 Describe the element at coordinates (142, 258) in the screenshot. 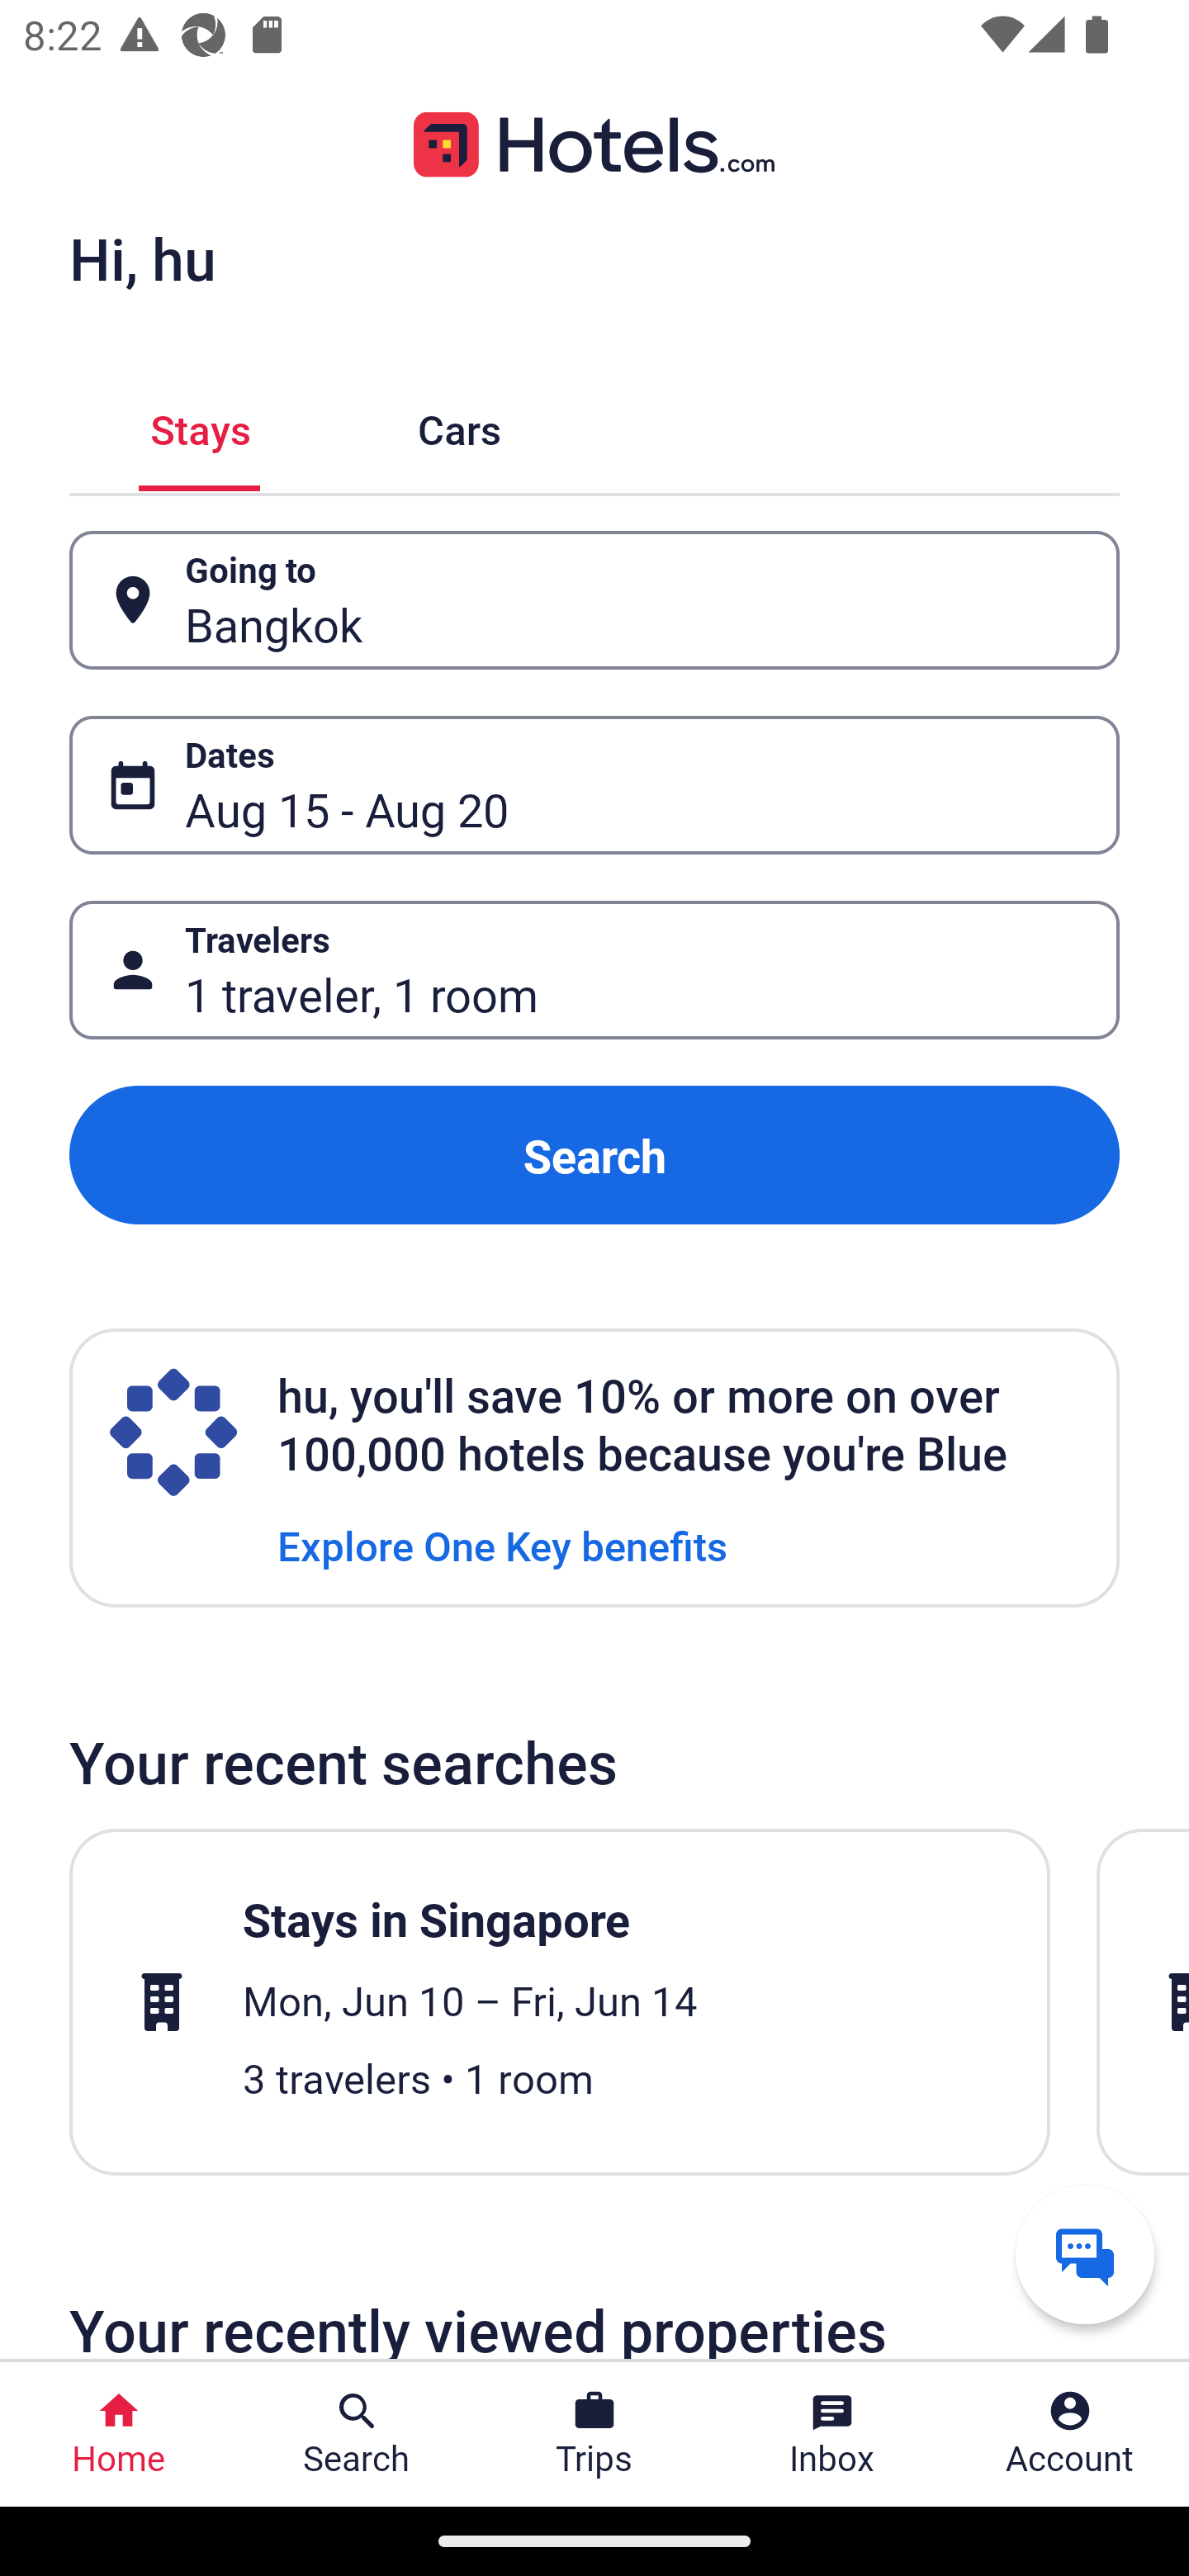

I see `Hi, hu` at that location.